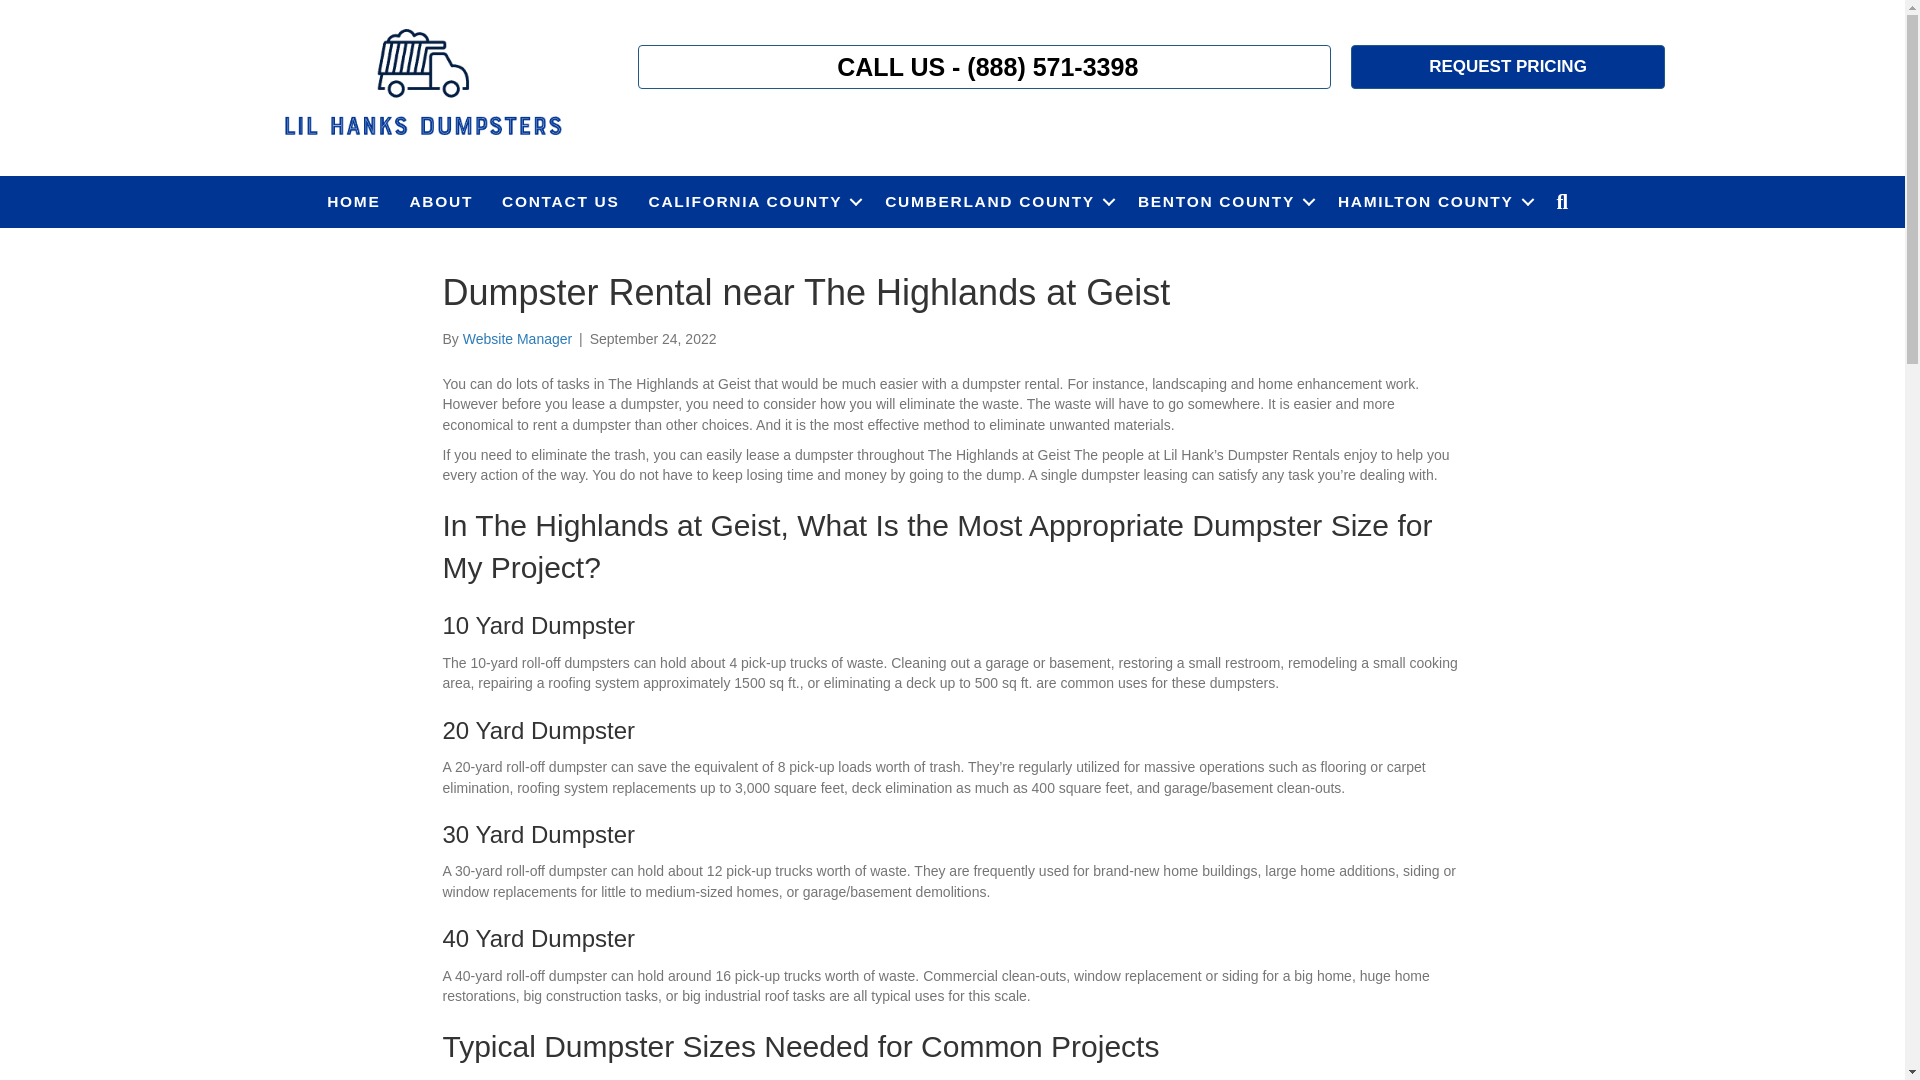  Describe the element at coordinates (441, 202) in the screenshot. I see `ABOUT` at that location.